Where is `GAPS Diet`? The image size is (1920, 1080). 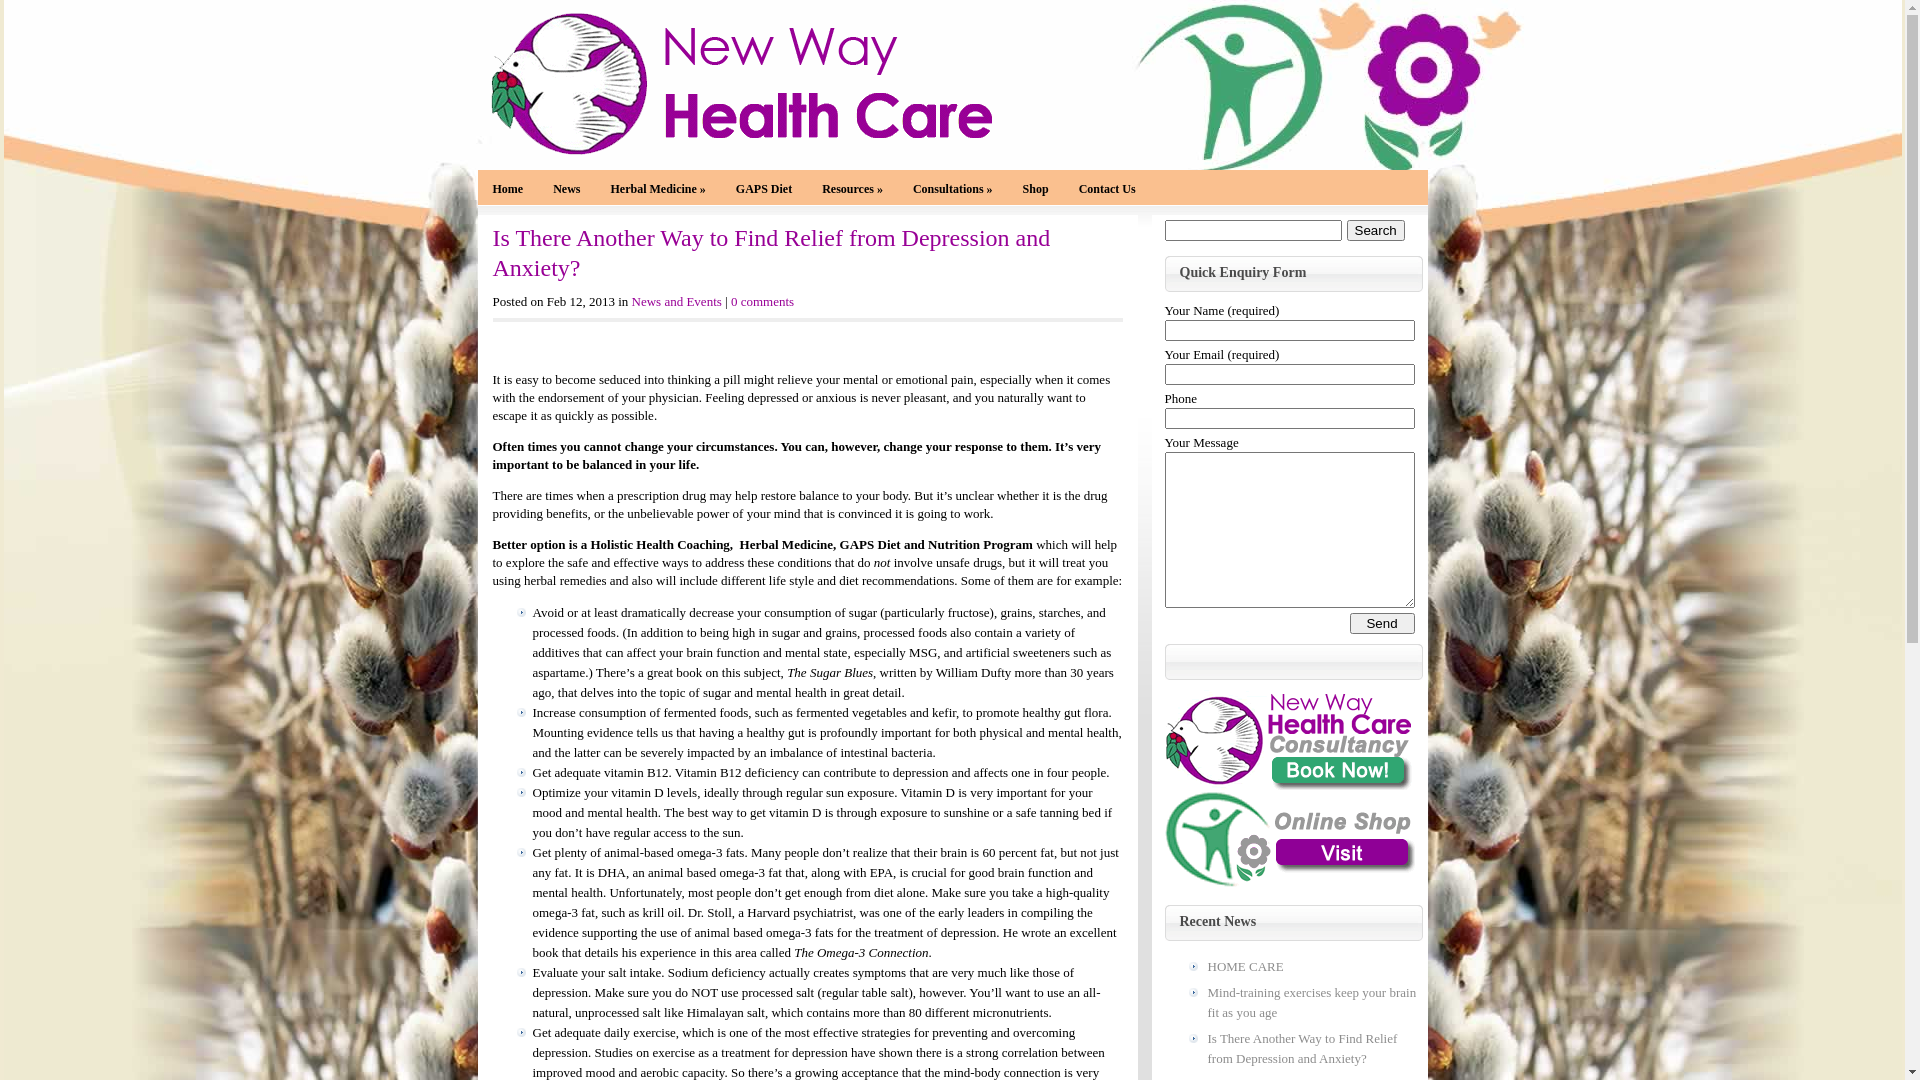
GAPS Diet is located at coordinates (764, 190).